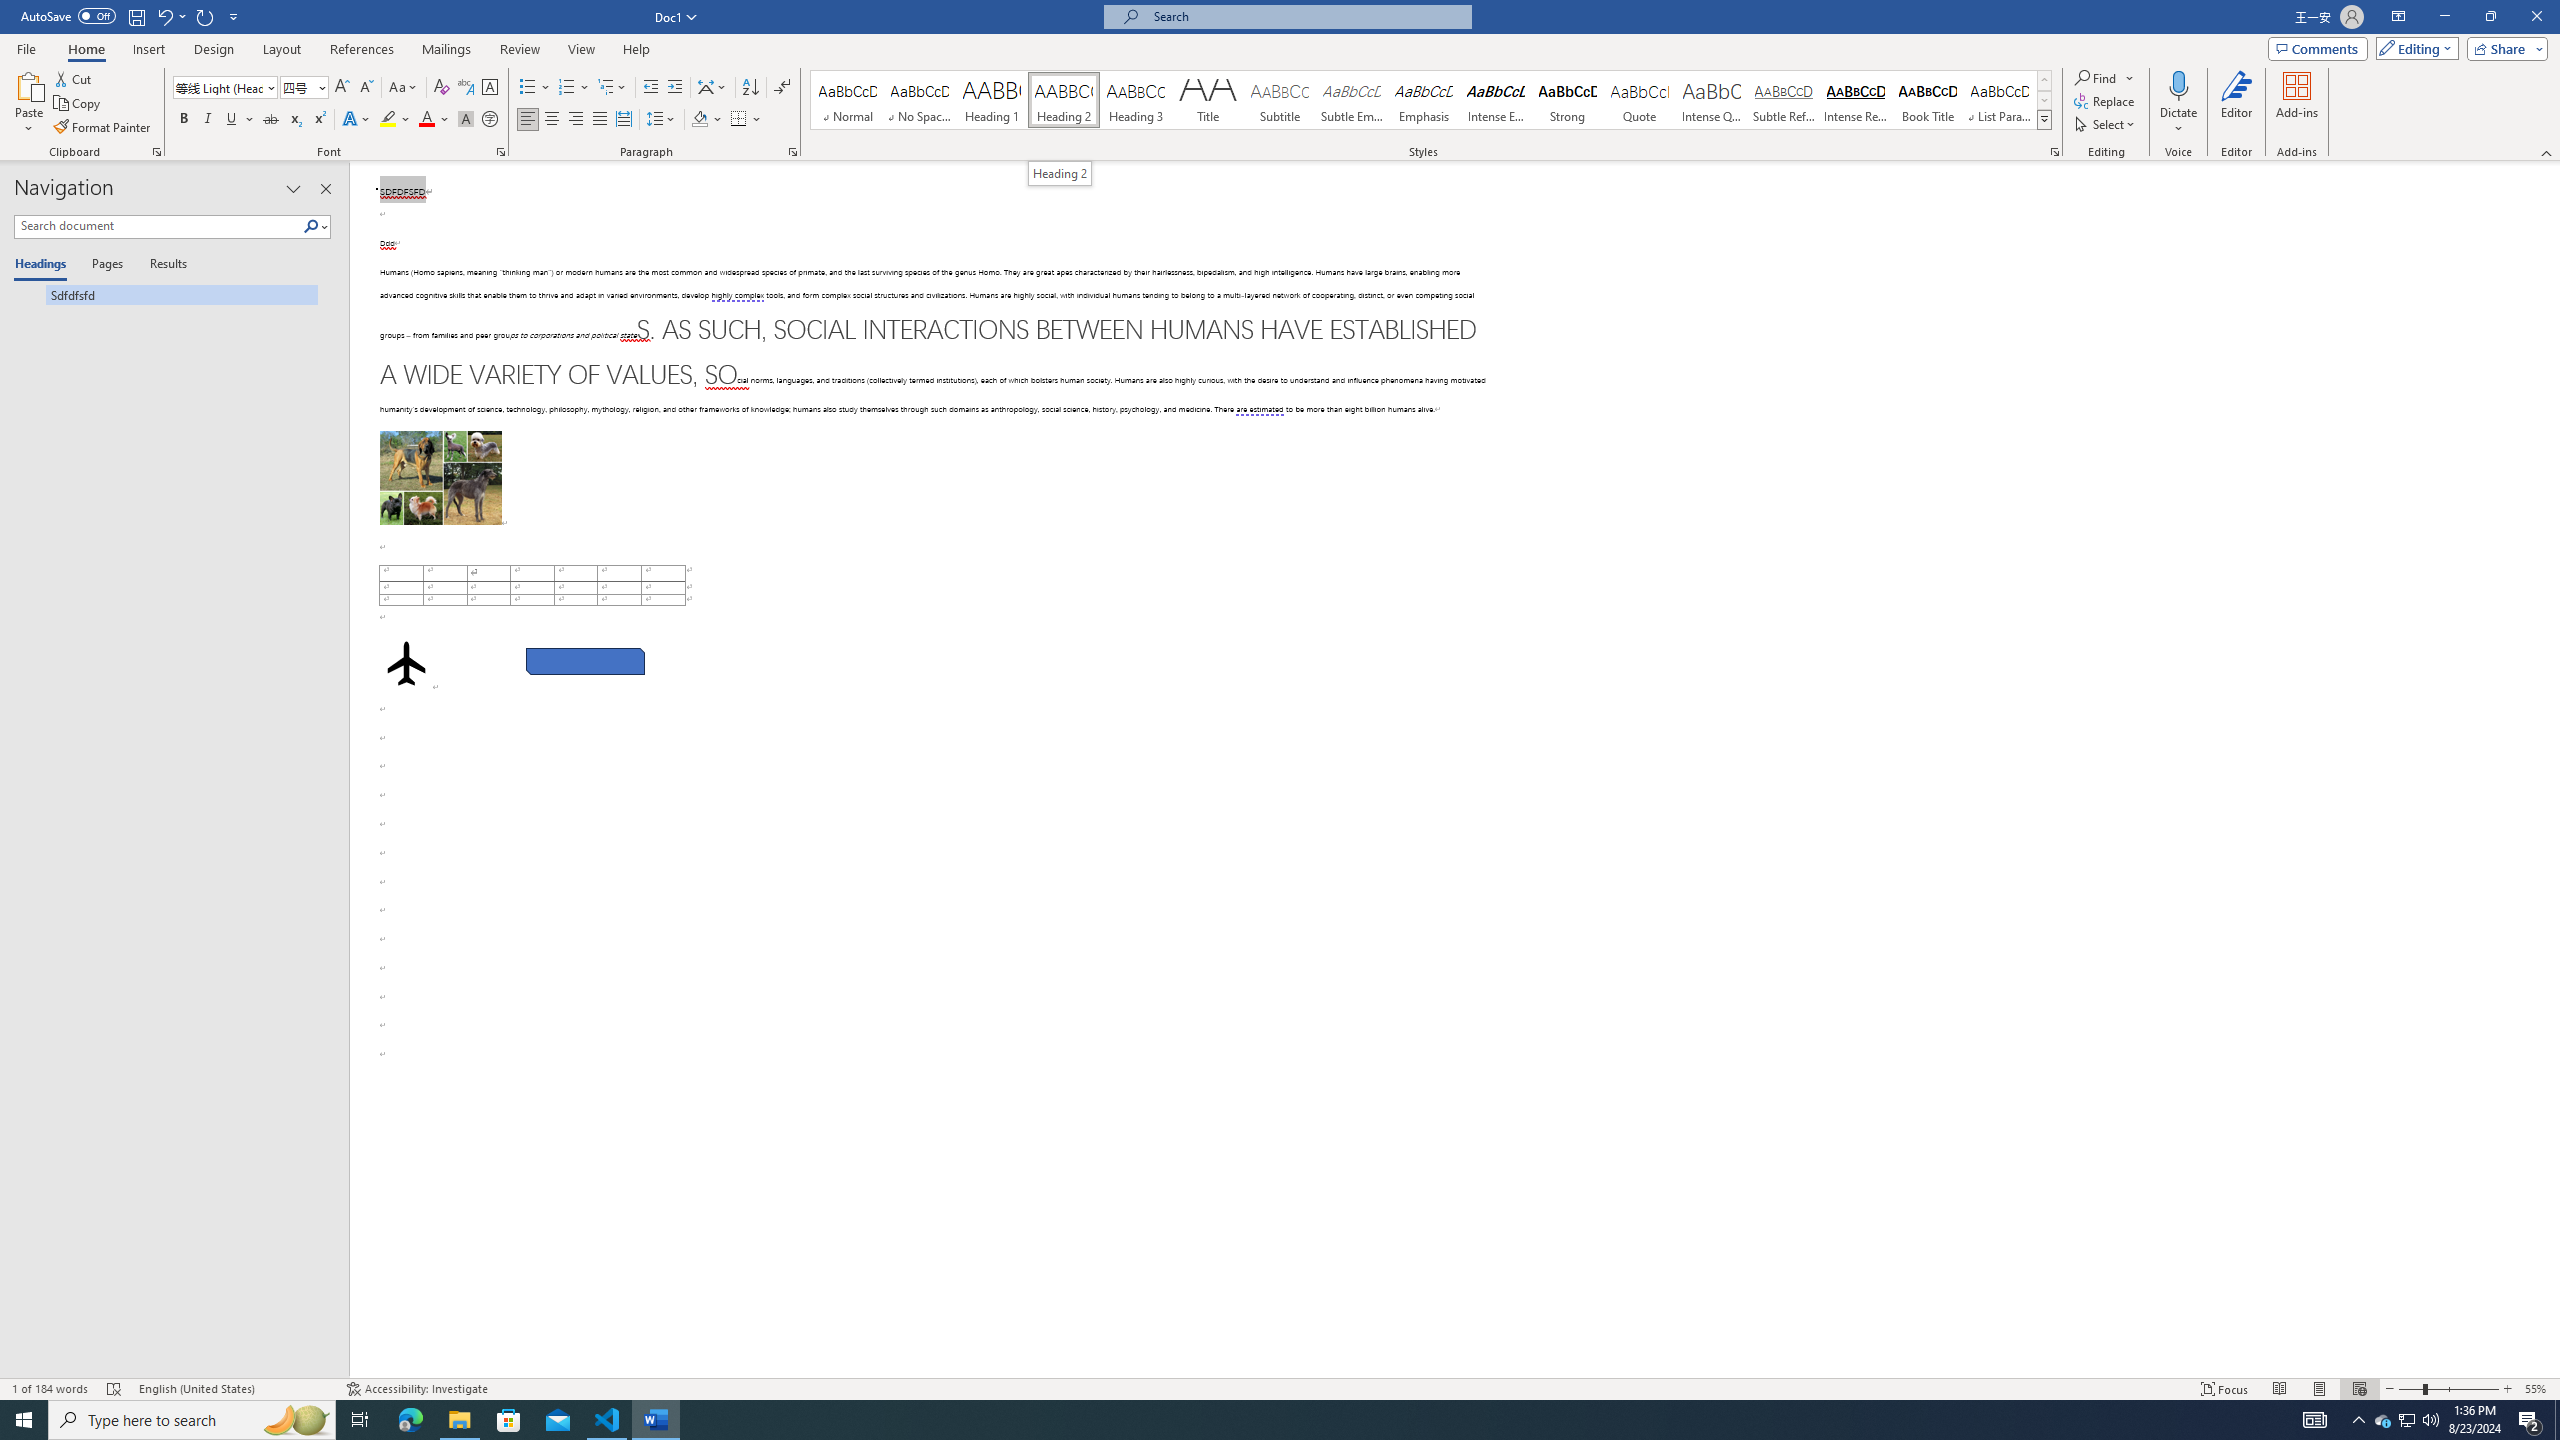 The height and width of the screenshot is (1440, 2560). Describe the element at coordinates (296, 120) in the screenshot. I see `Subscript` at that location.